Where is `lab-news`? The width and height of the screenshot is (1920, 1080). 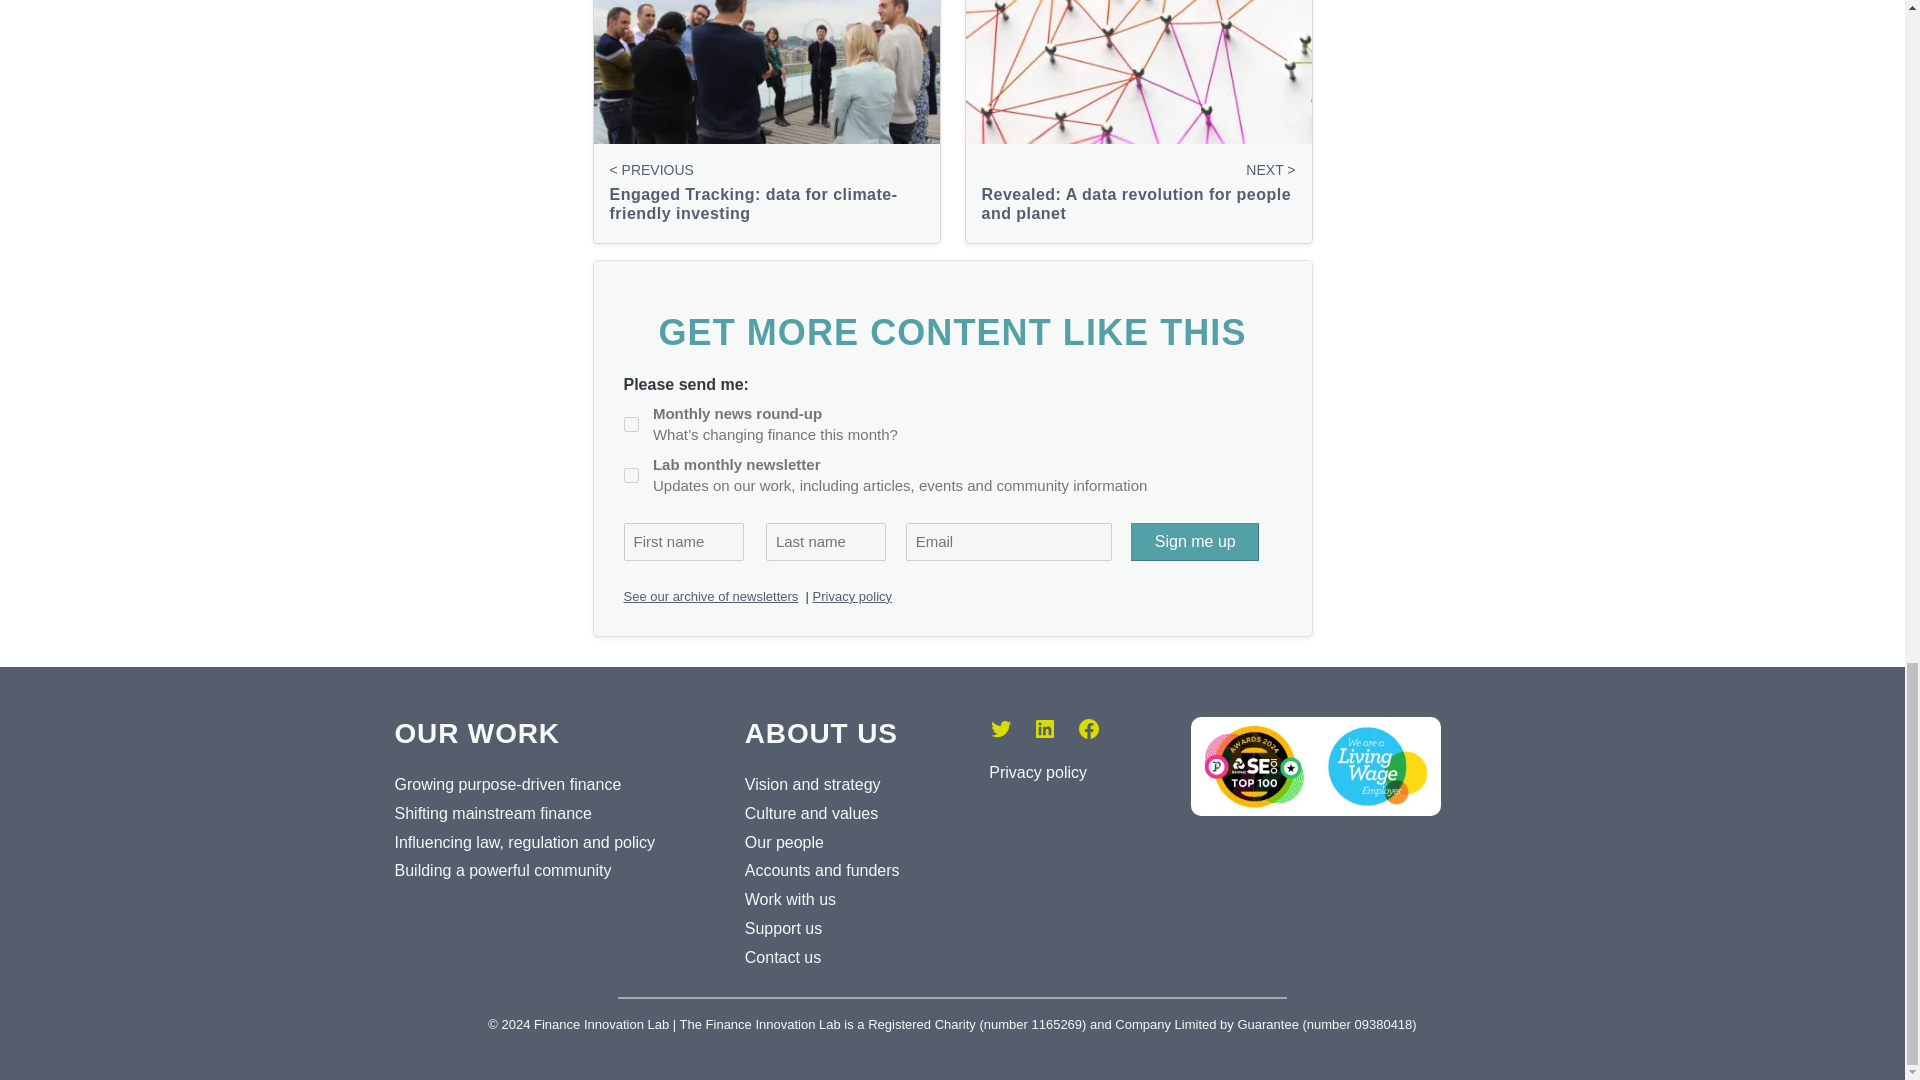
lab-news is located at coordinates (632, 474).